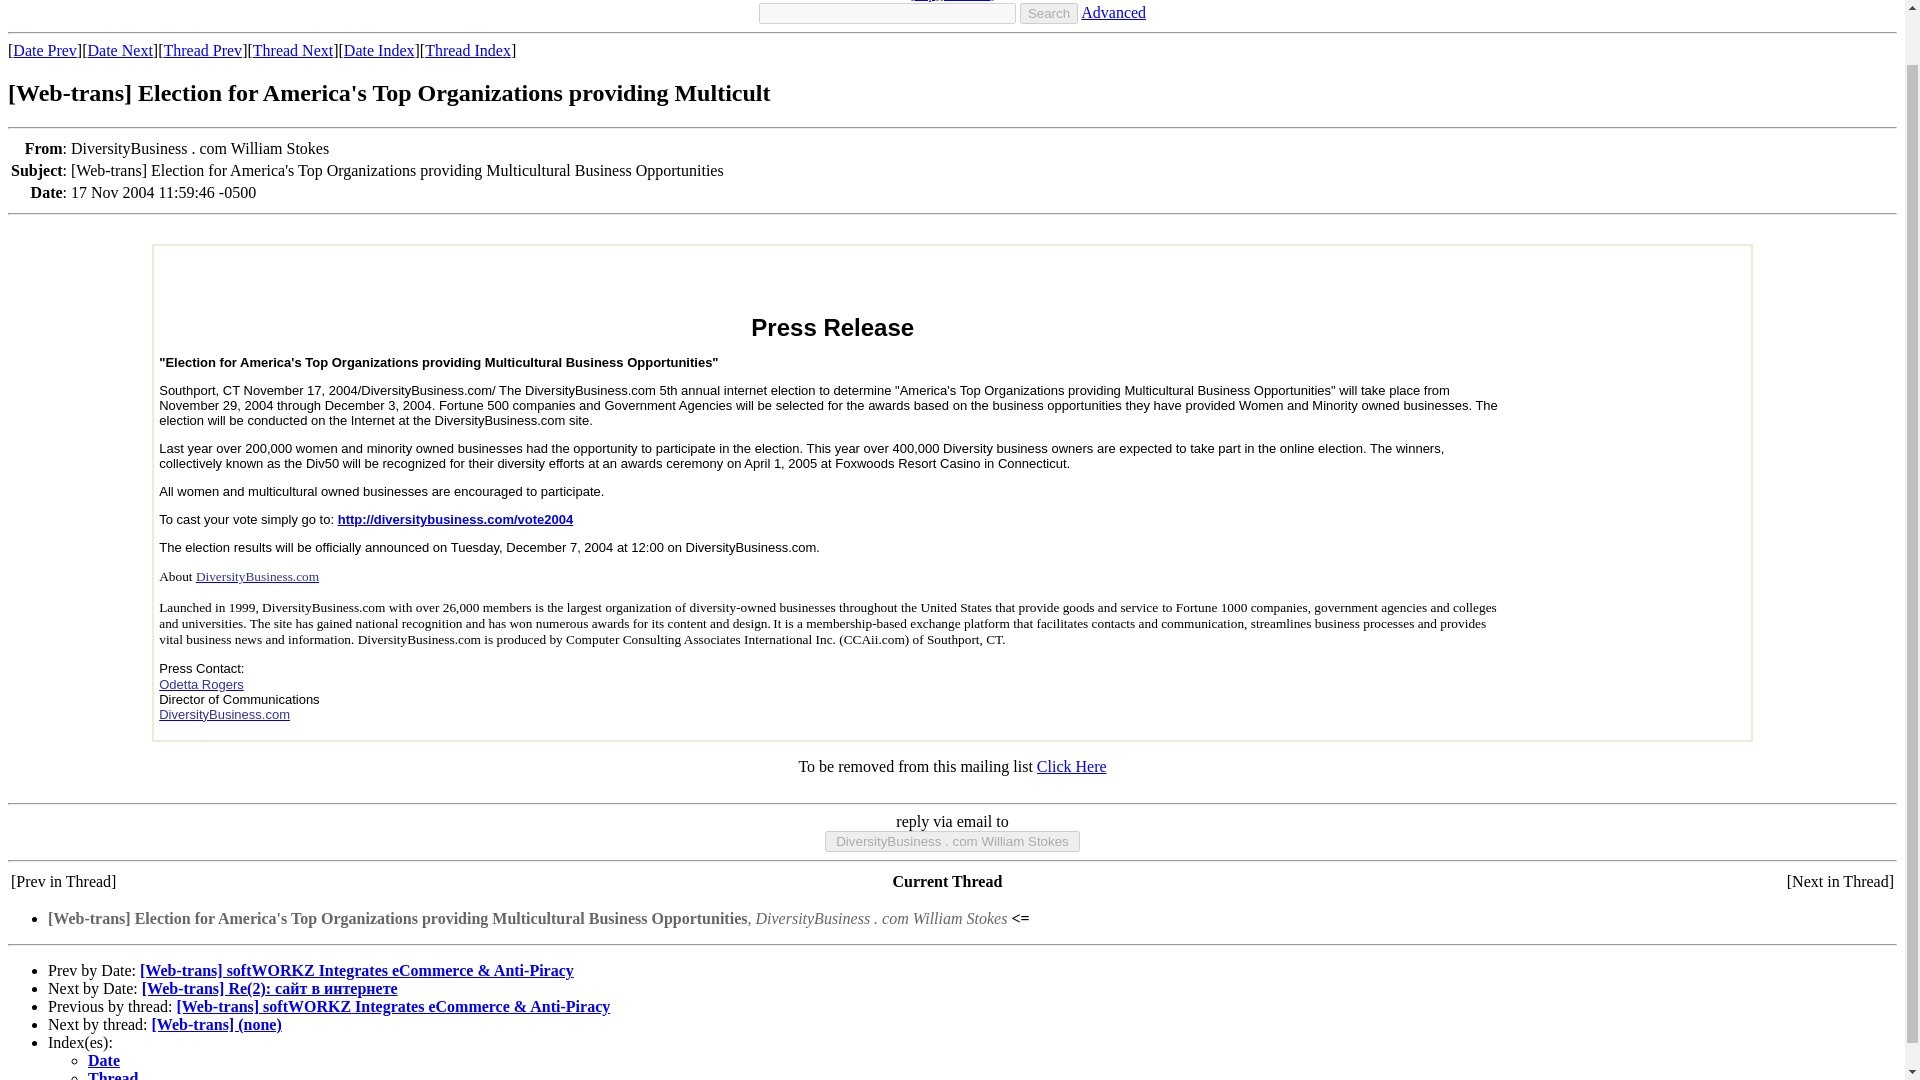  I want to click on Advanced, so click(1113, 12).